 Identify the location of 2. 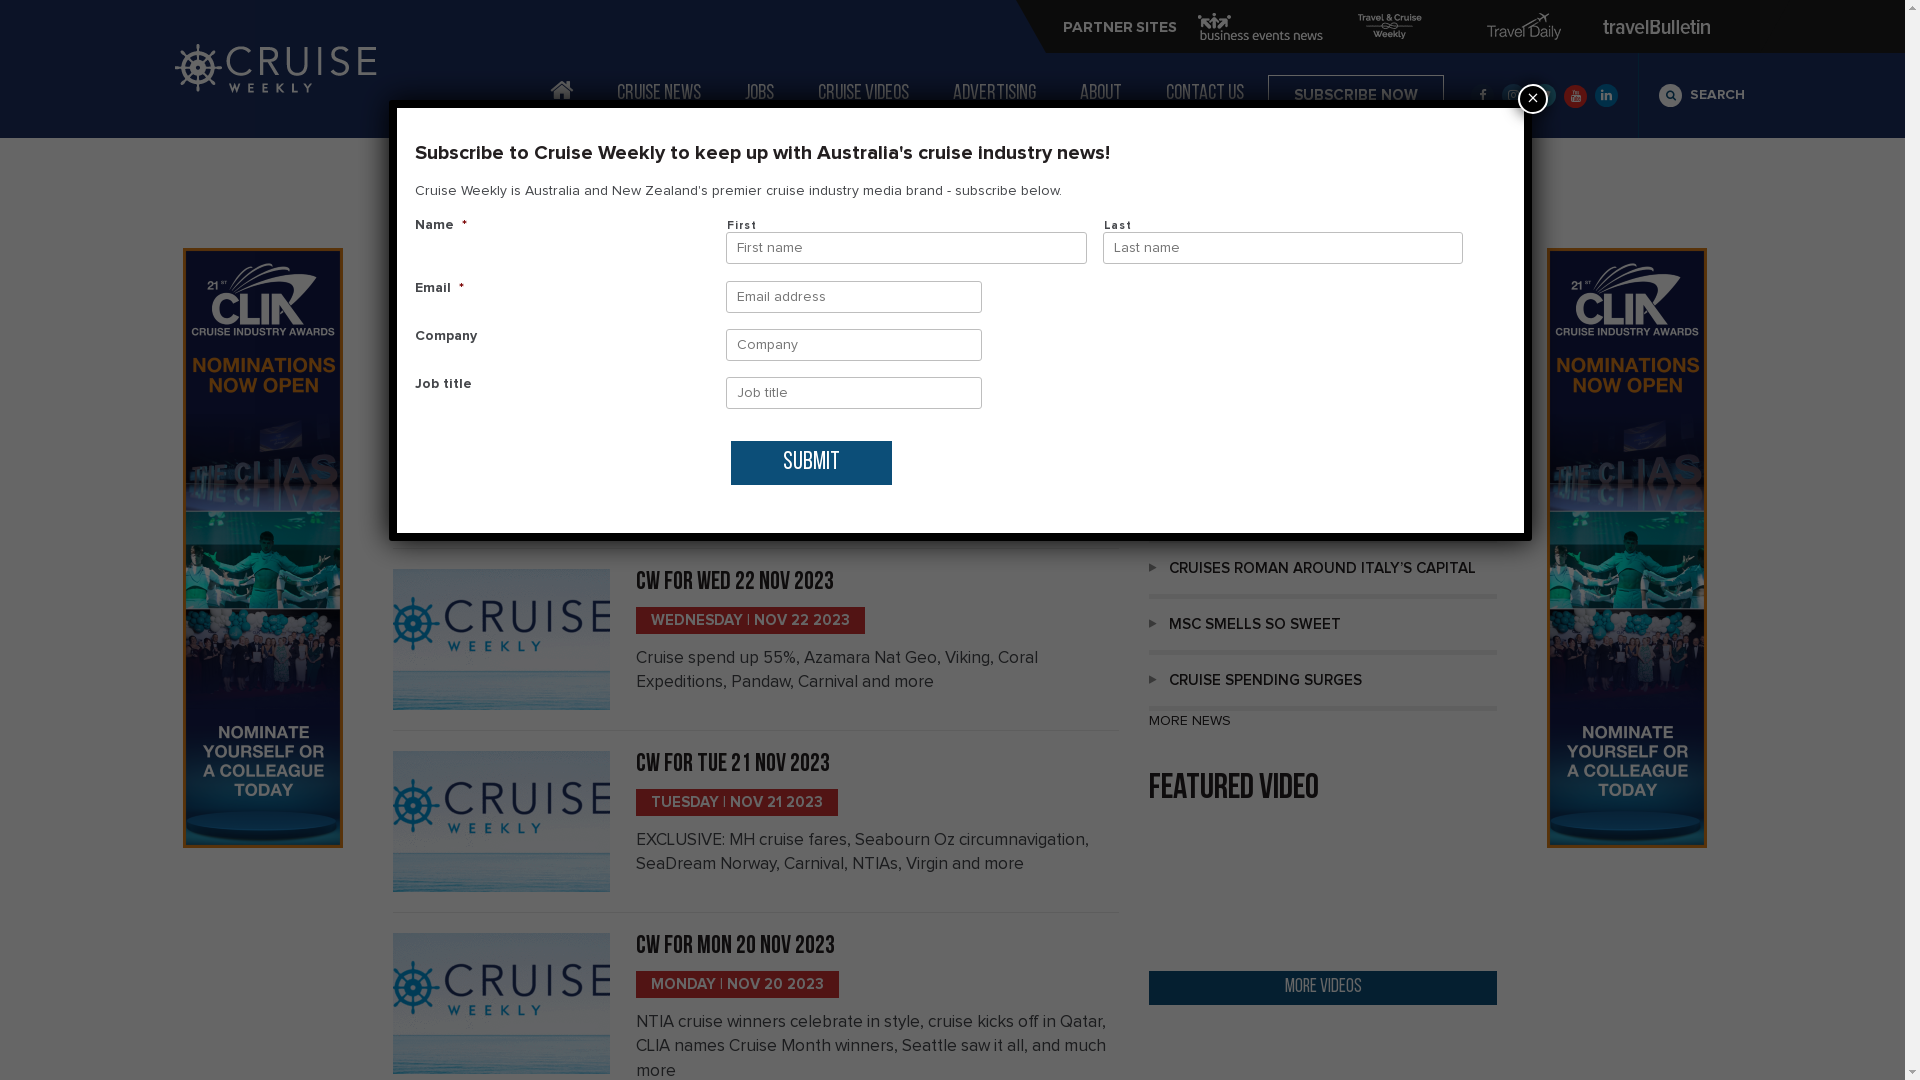
(994, 342).